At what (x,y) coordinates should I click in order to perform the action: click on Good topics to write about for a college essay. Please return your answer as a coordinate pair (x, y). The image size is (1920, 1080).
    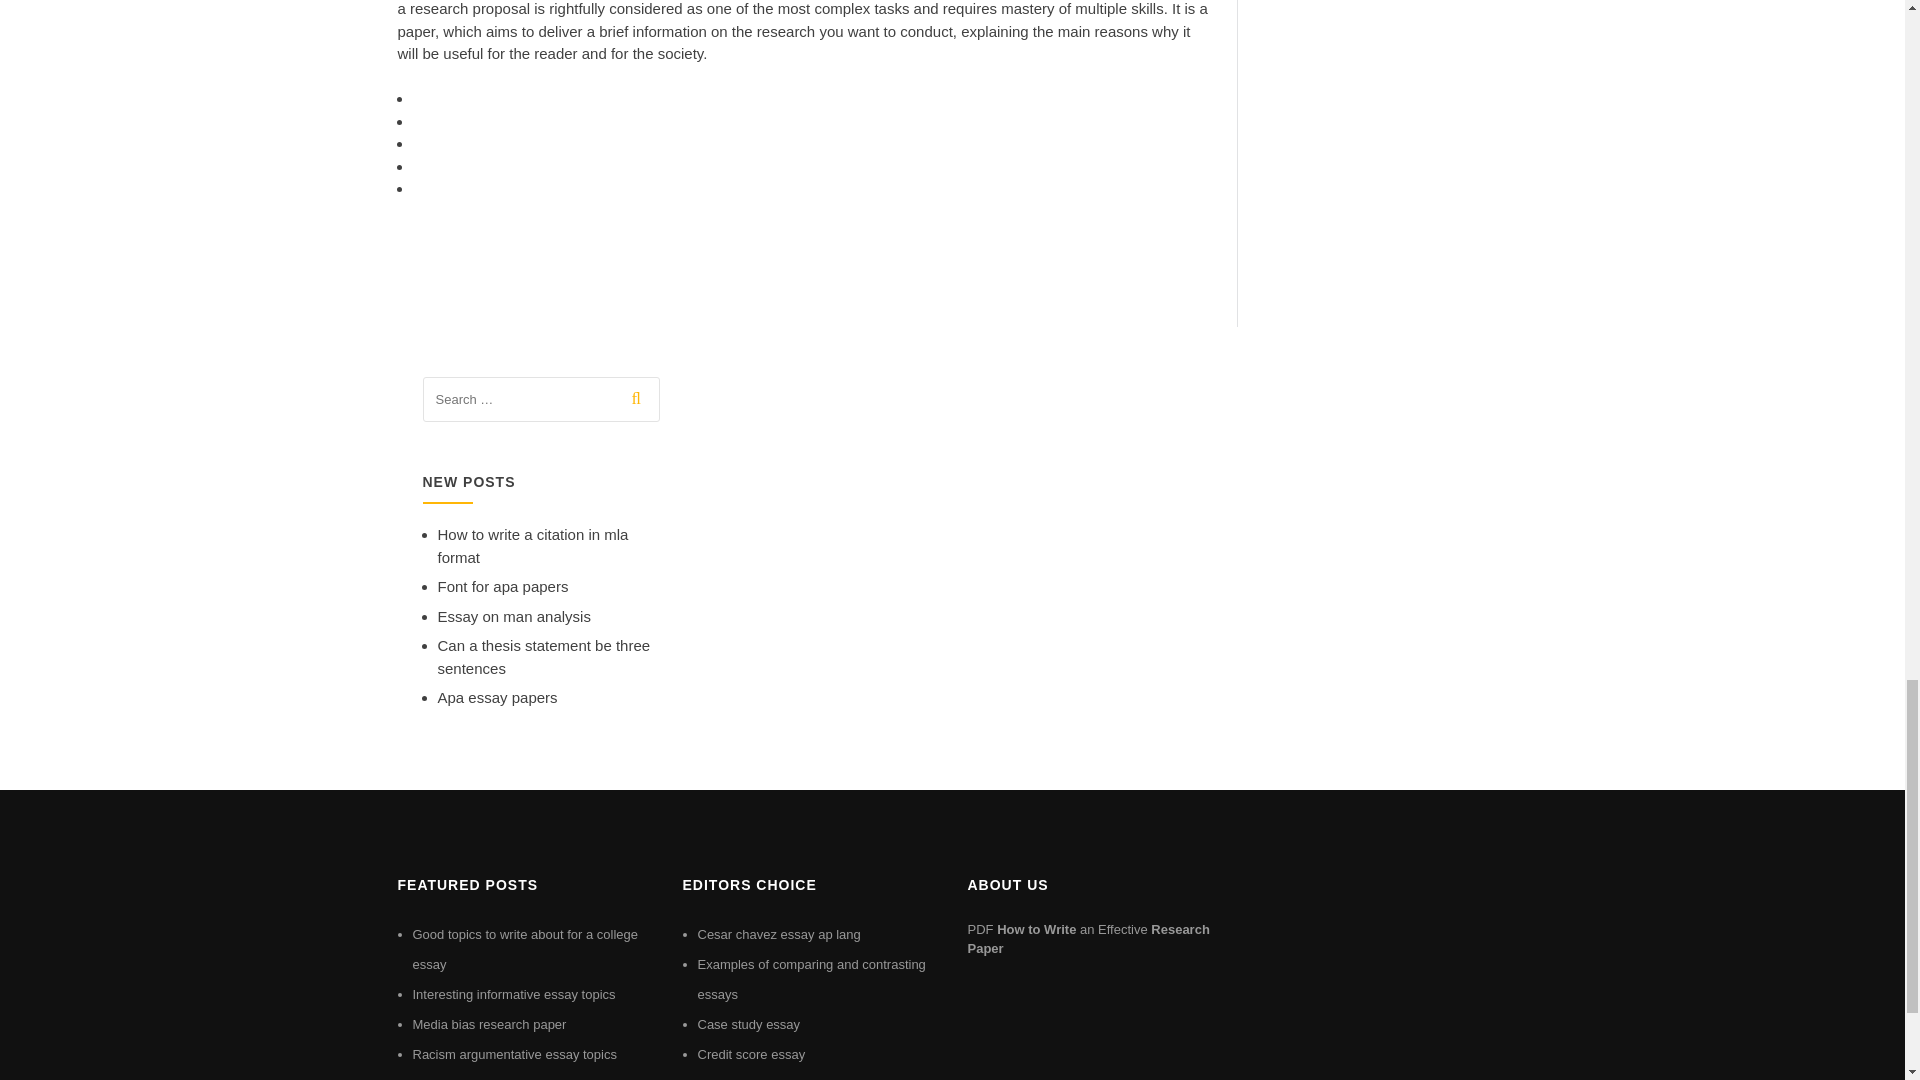
    Looking at the image, I should click on (524, 949).